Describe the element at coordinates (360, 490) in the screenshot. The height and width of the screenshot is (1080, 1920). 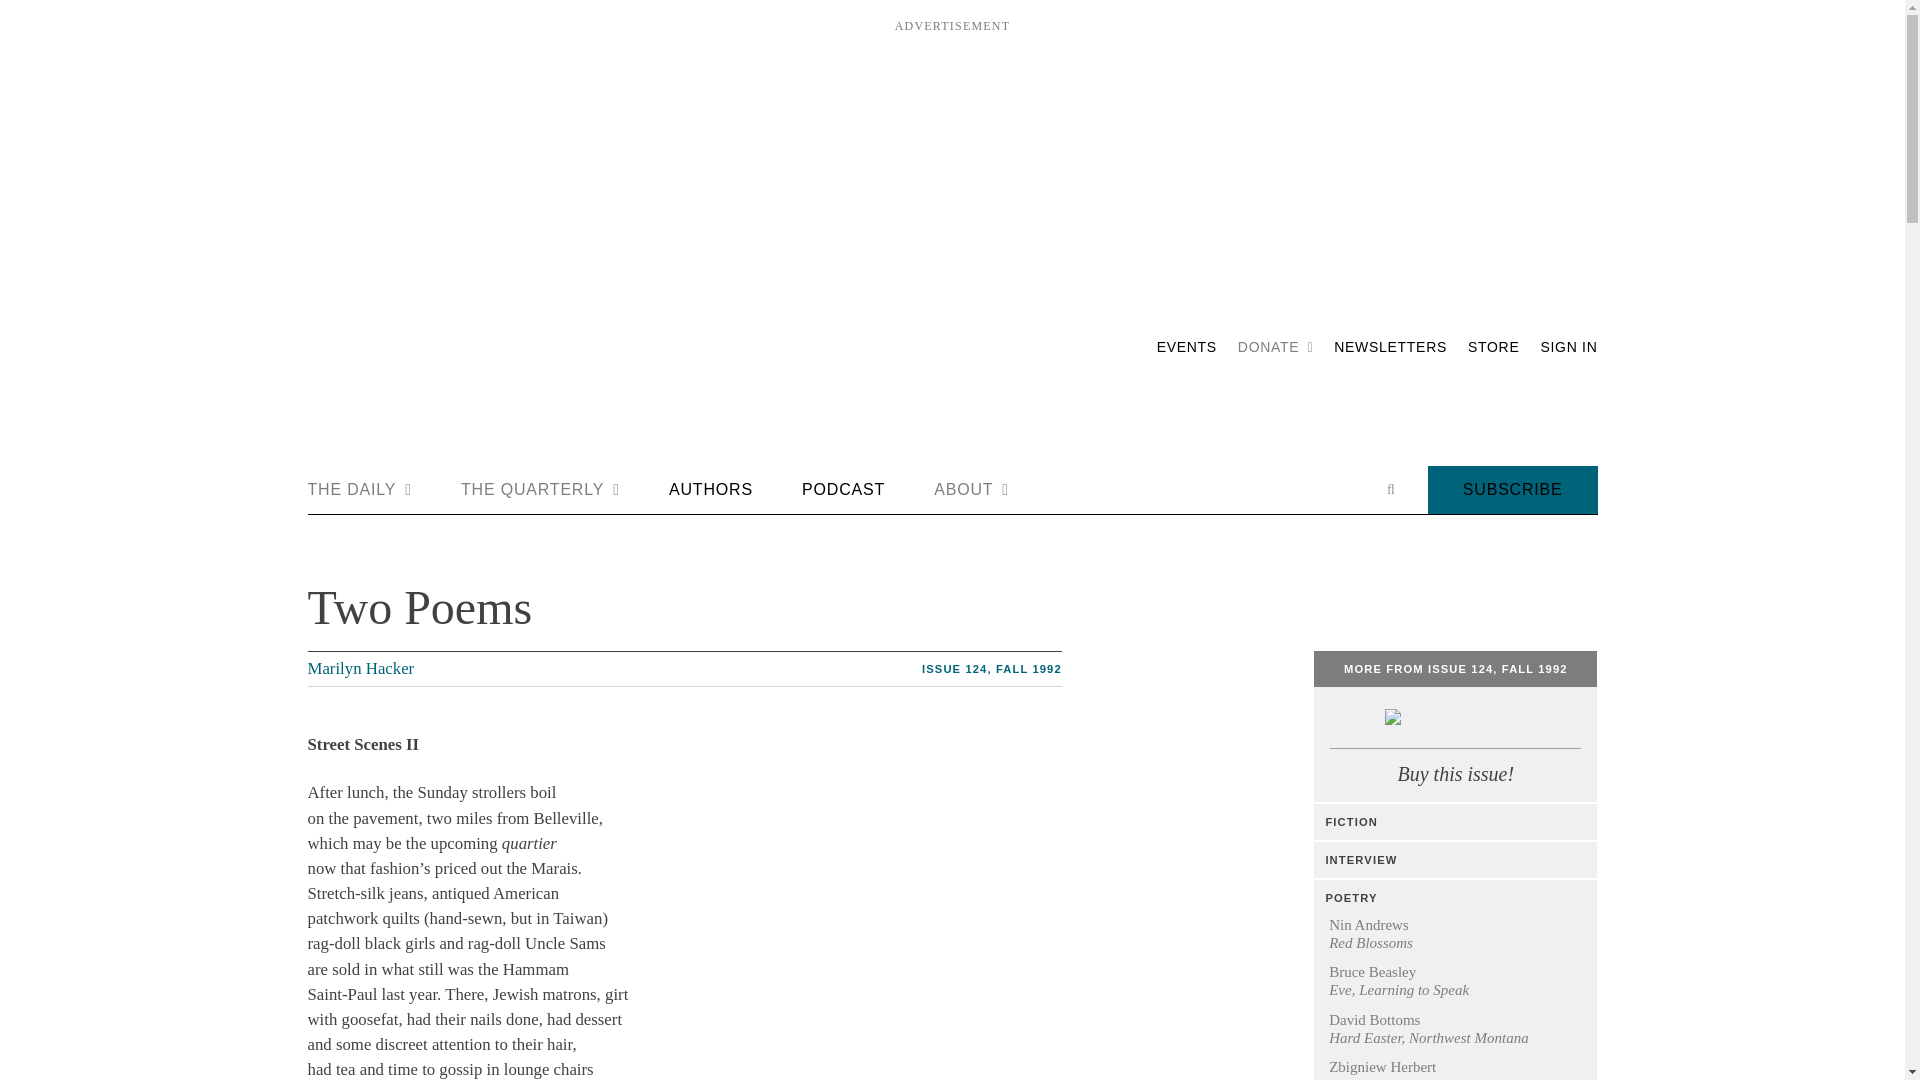
I see `THE DAILY` at that location.